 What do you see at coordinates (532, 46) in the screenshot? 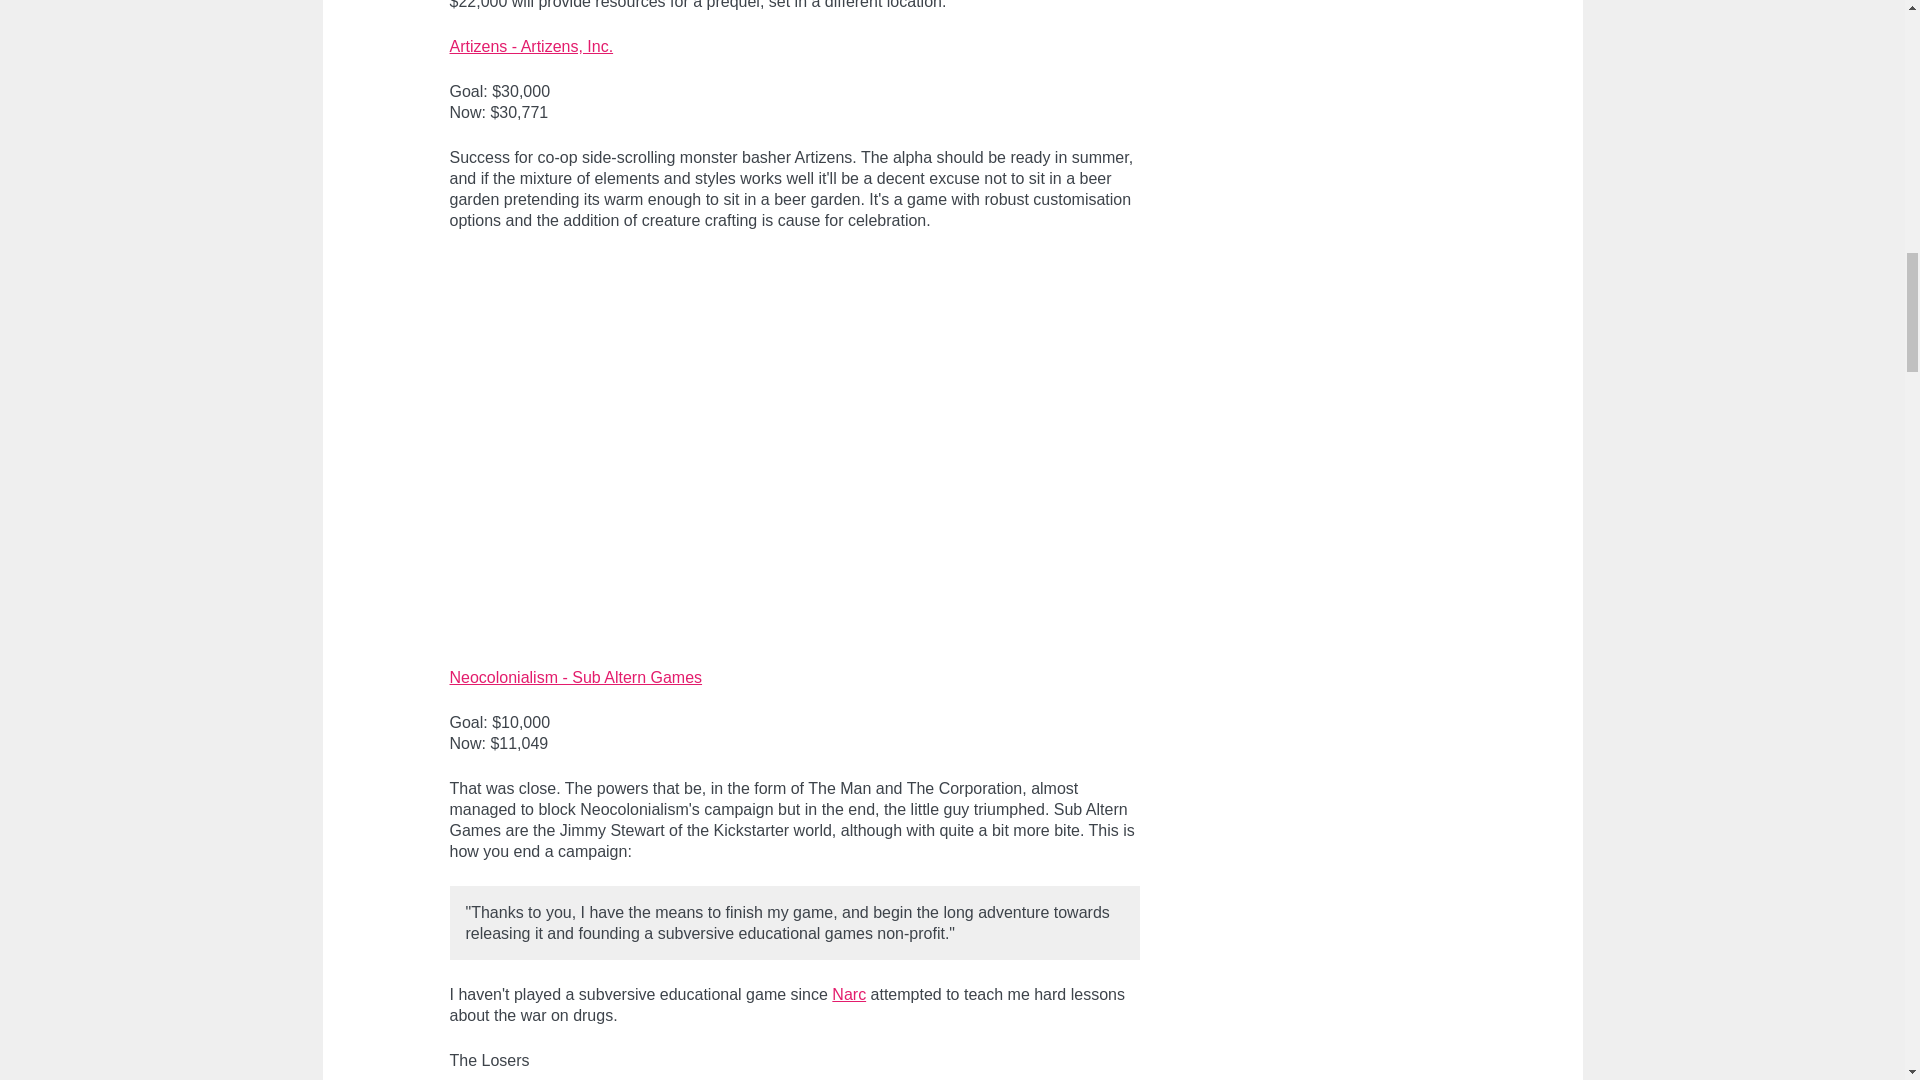
I see `Artizens - Artizens, Inc.` at bounding box center [532, 46].